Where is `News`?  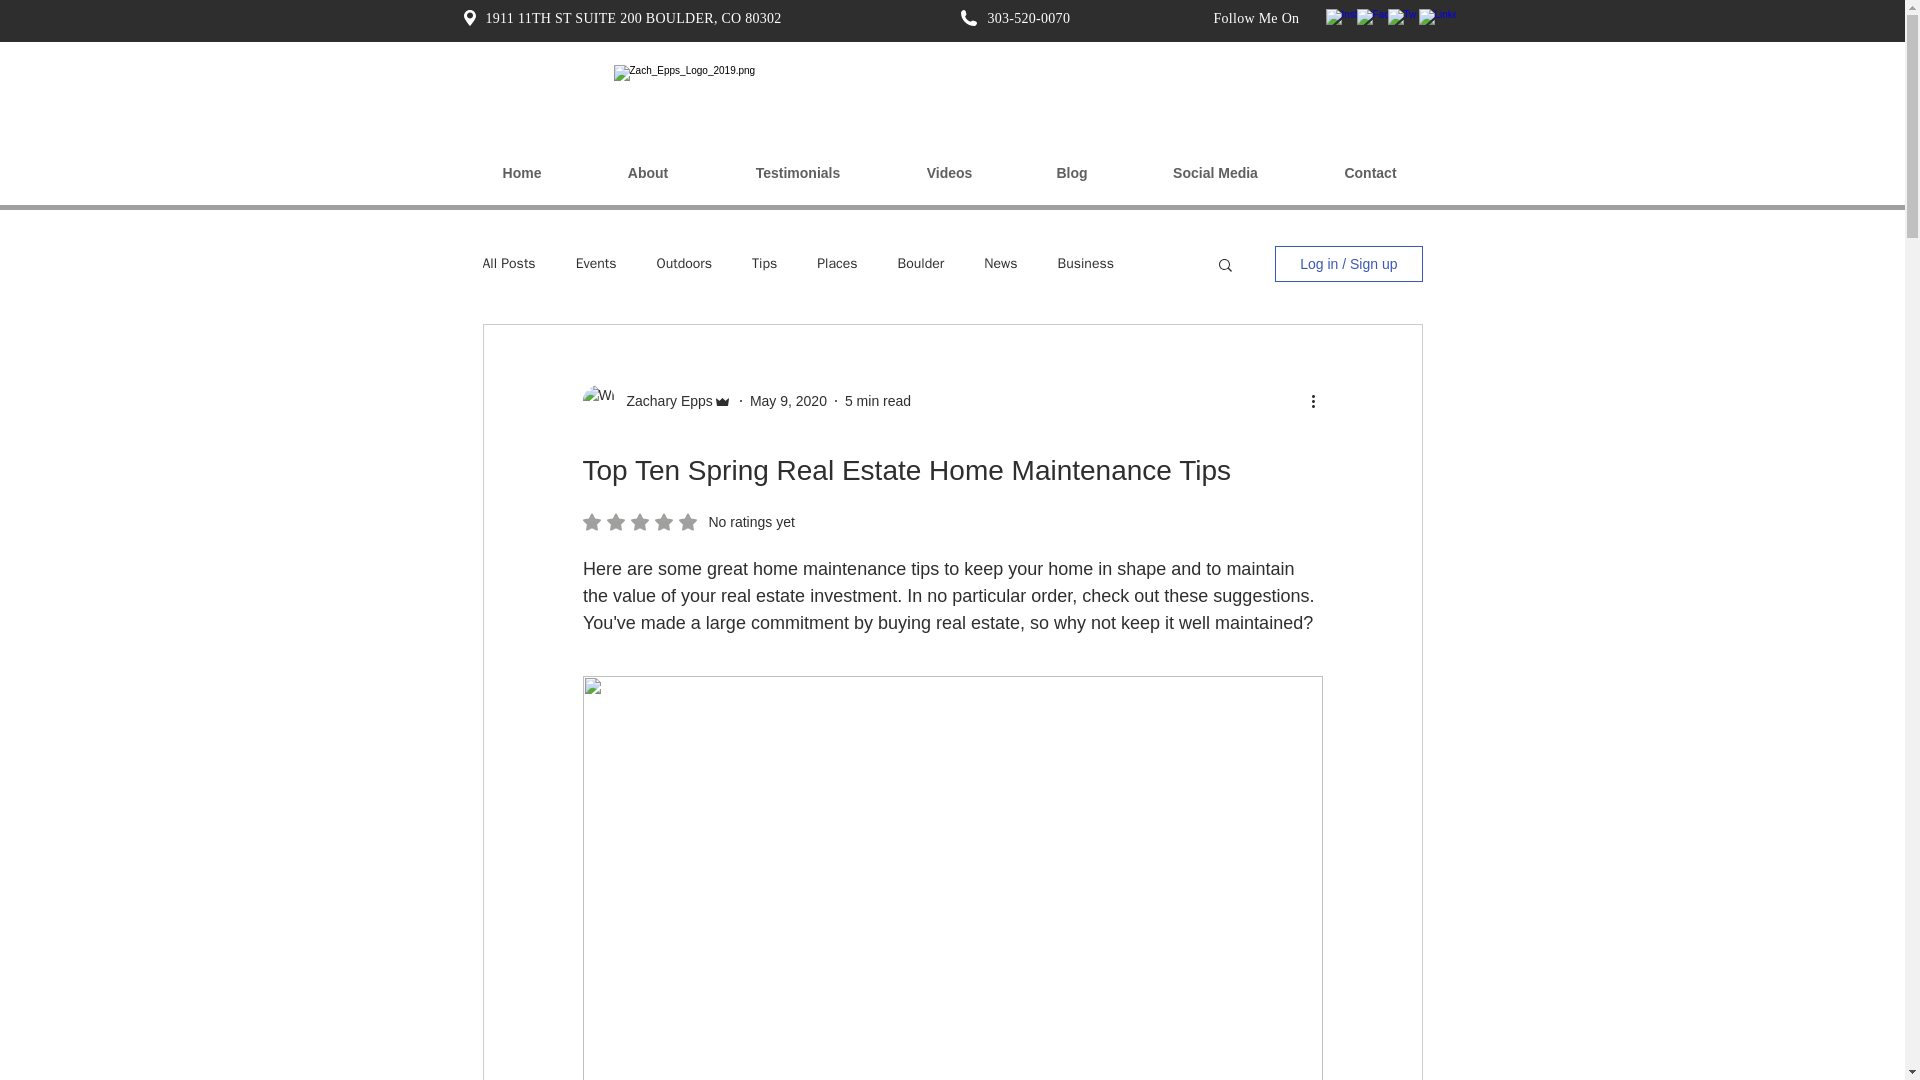 News is located at coordinates (1000, 264).